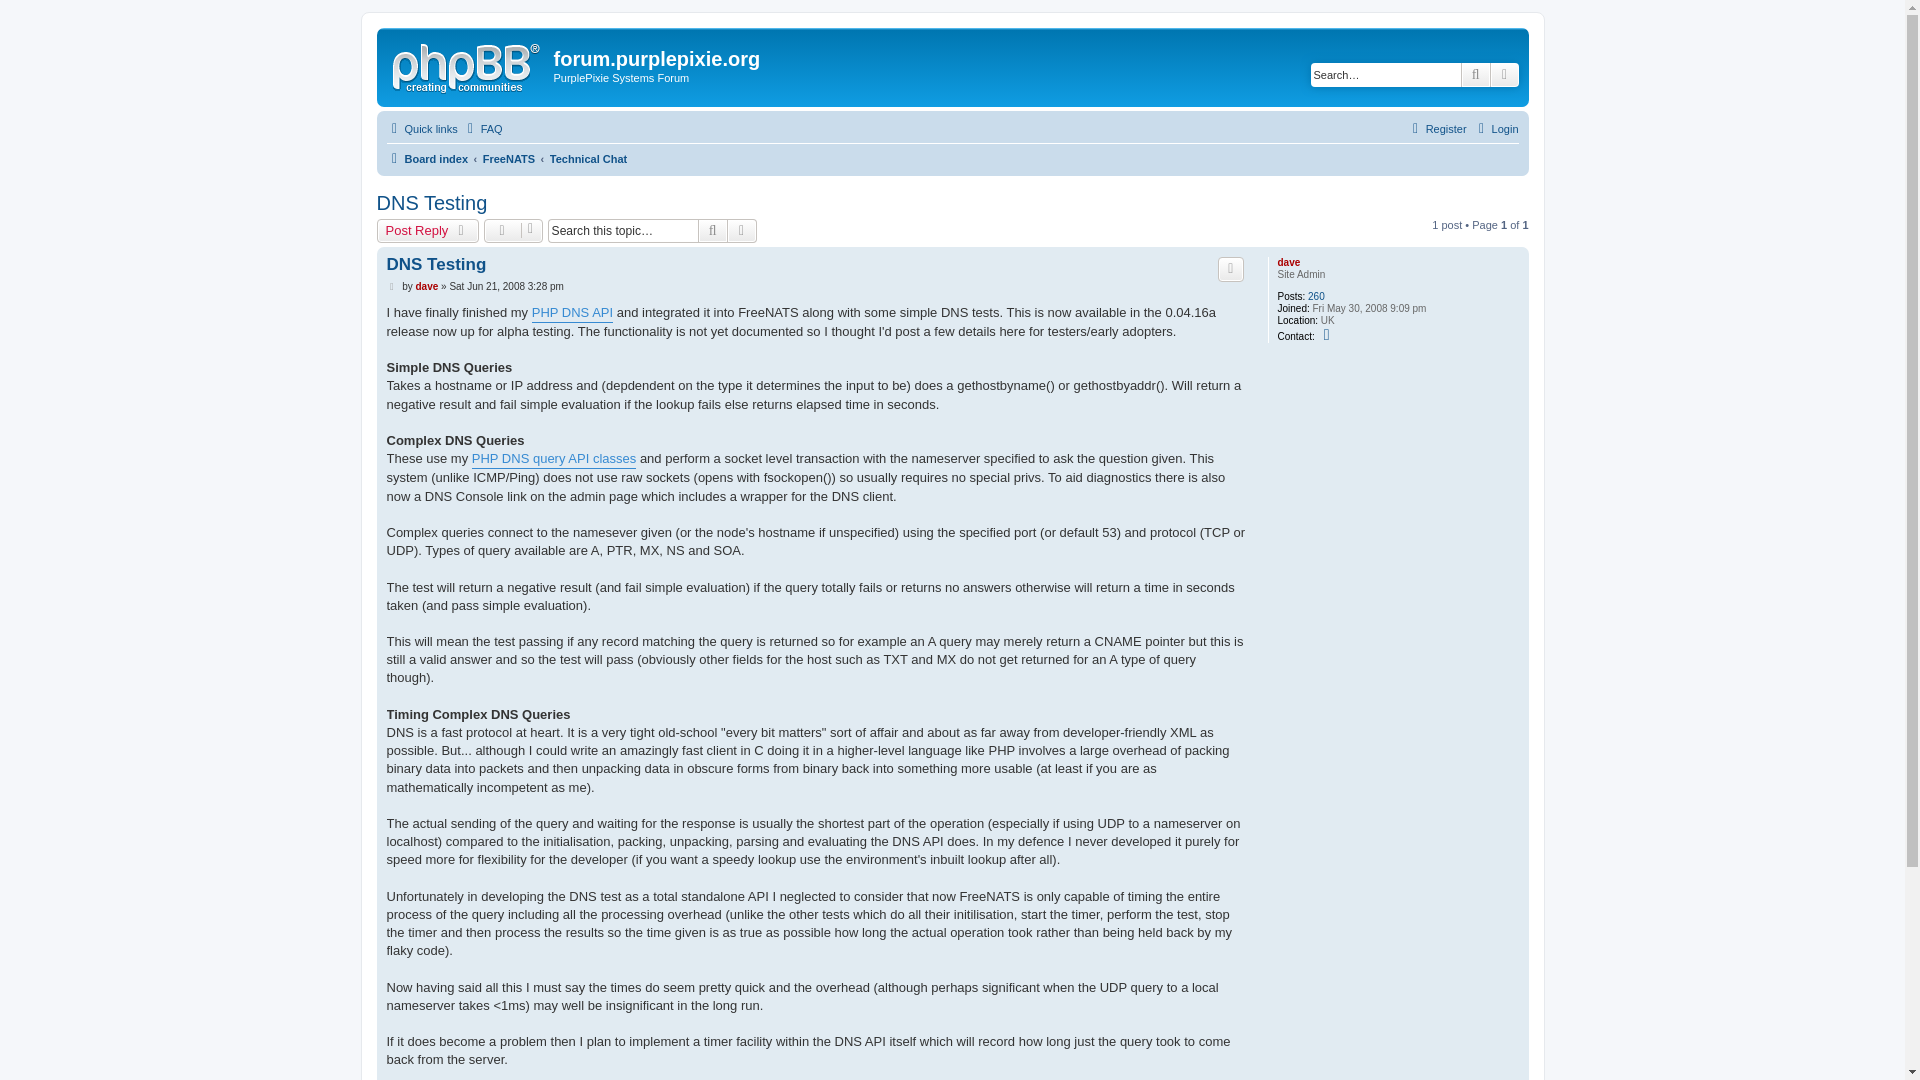 Image resolution: width=1920 pixels, height=1080 pixels. I want to click on Advanced search, so click(742, 231).